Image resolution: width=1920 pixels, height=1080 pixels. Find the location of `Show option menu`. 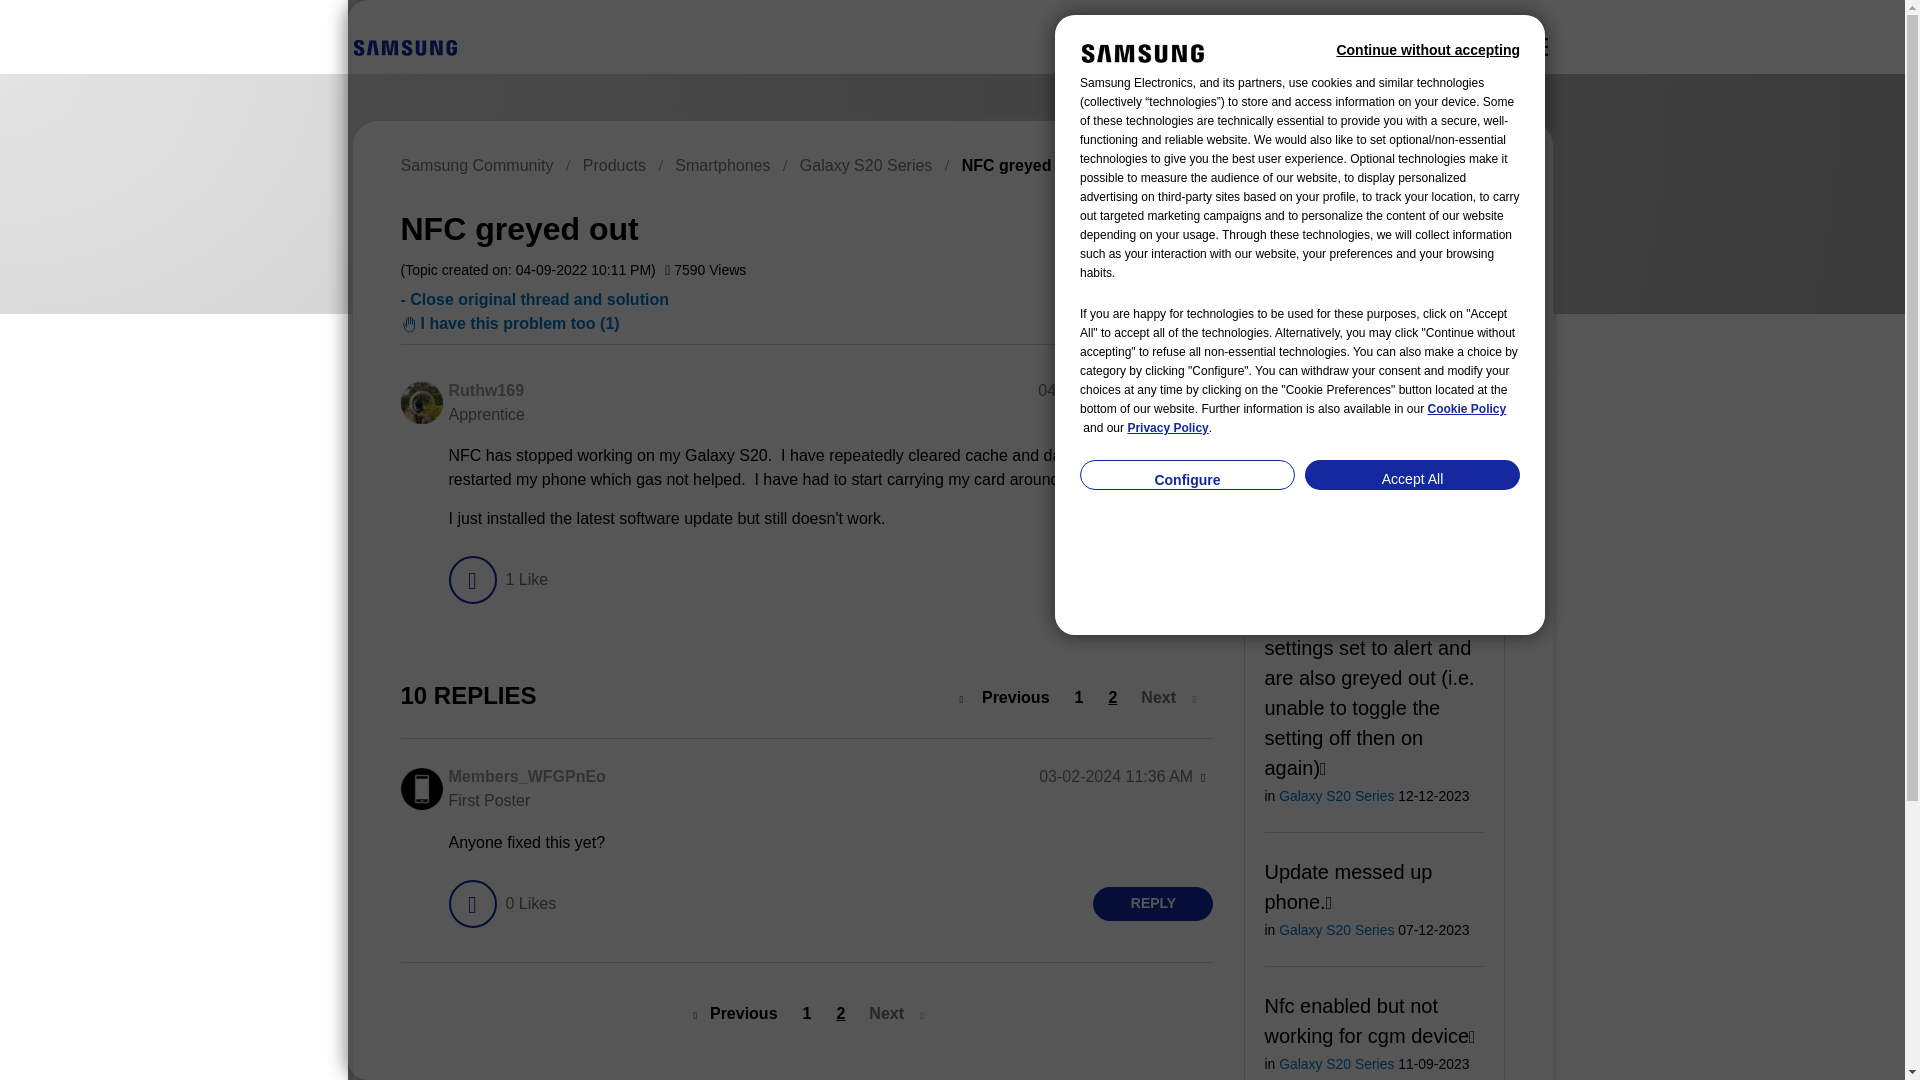

Show option menu is located at coordinates (1202, 392).